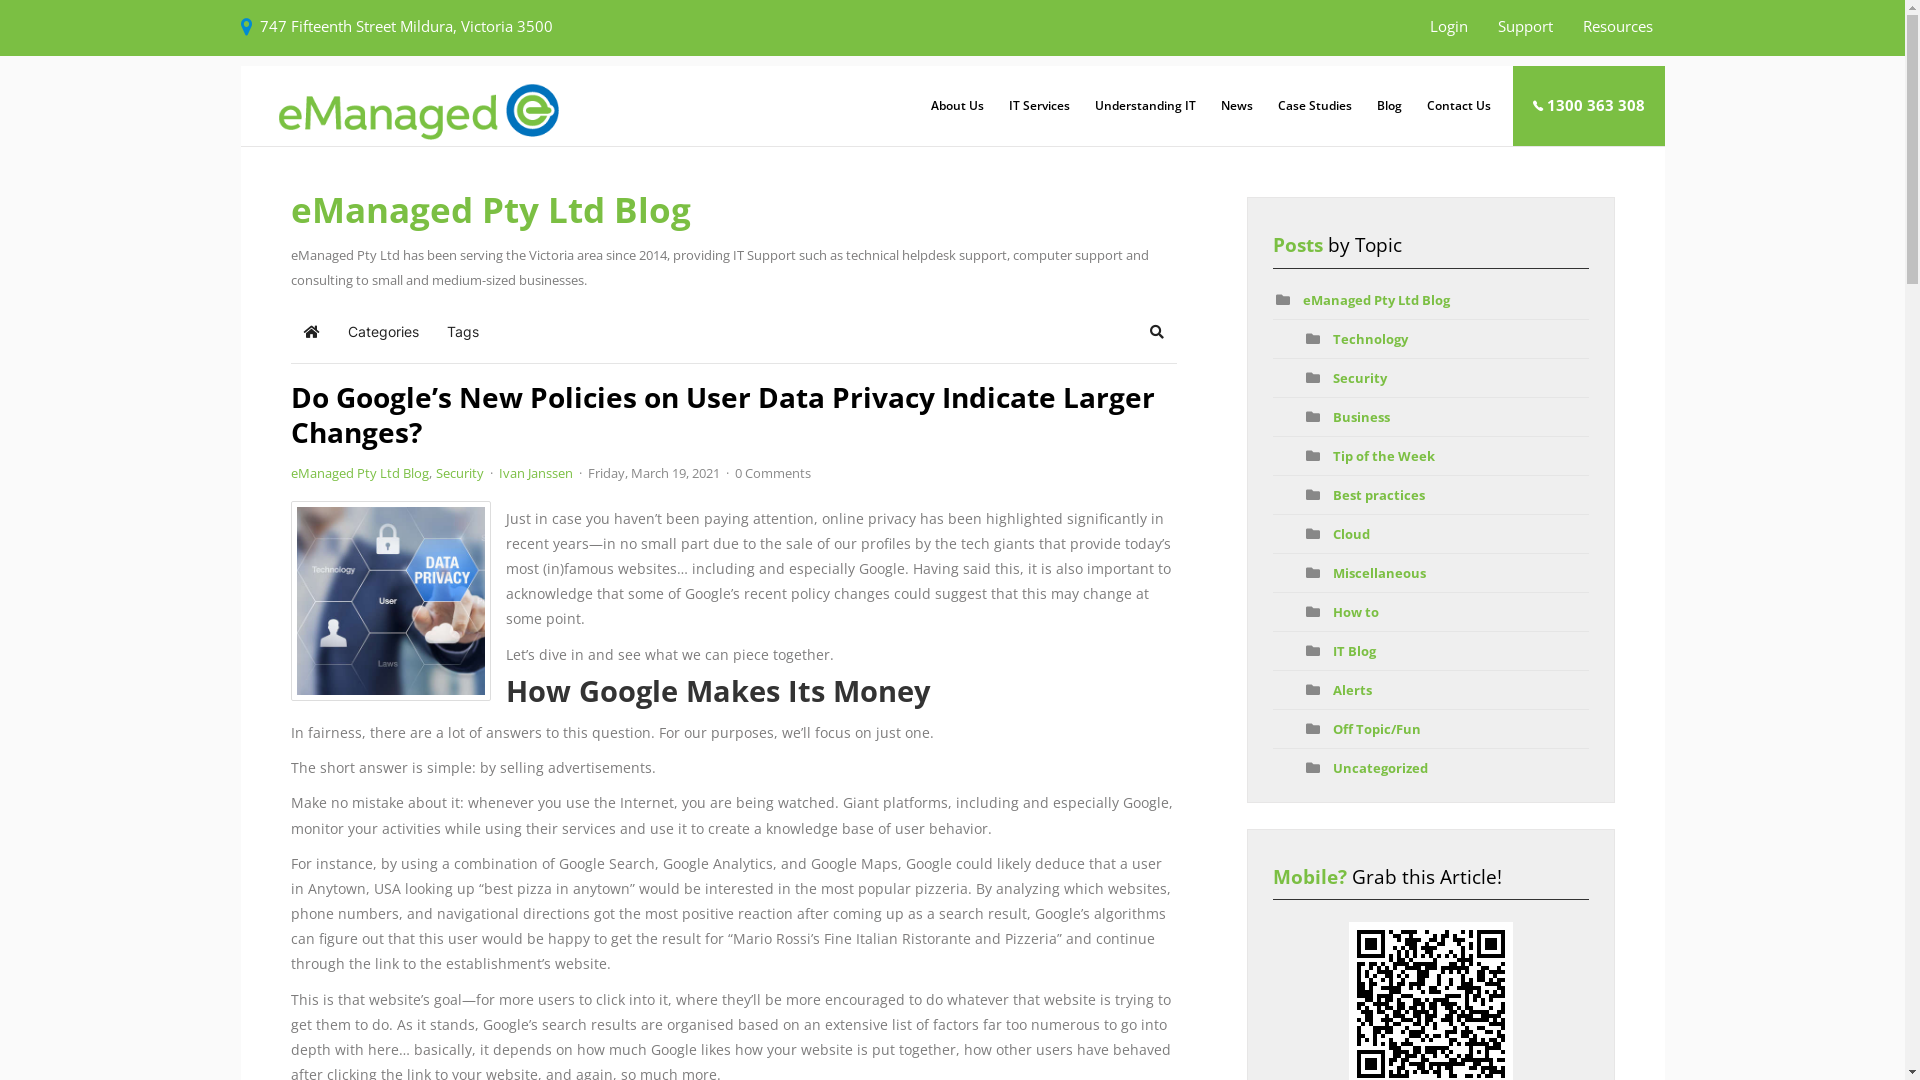  I want to click on Technology, so click(1370, 339).